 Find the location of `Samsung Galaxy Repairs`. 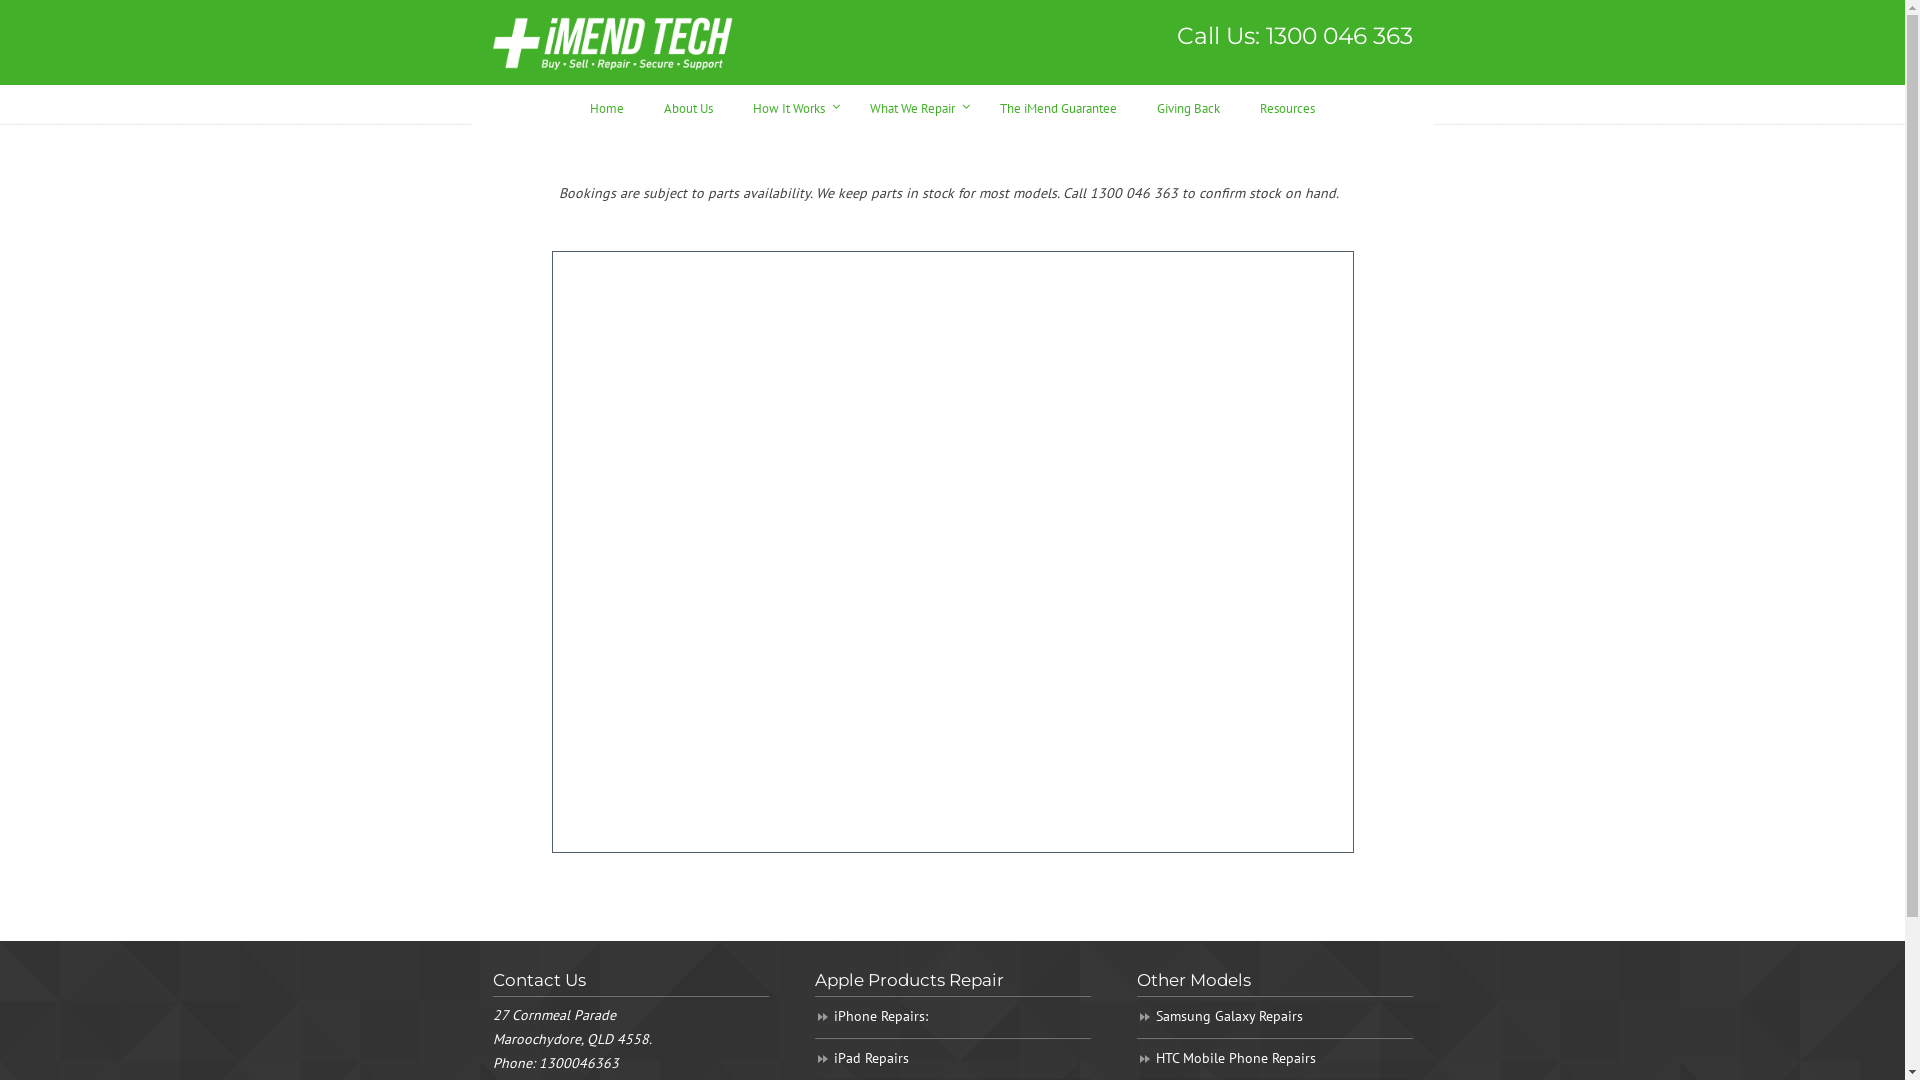

Samsung Galaxy Repairs is located at coordinates (1274, 1018).